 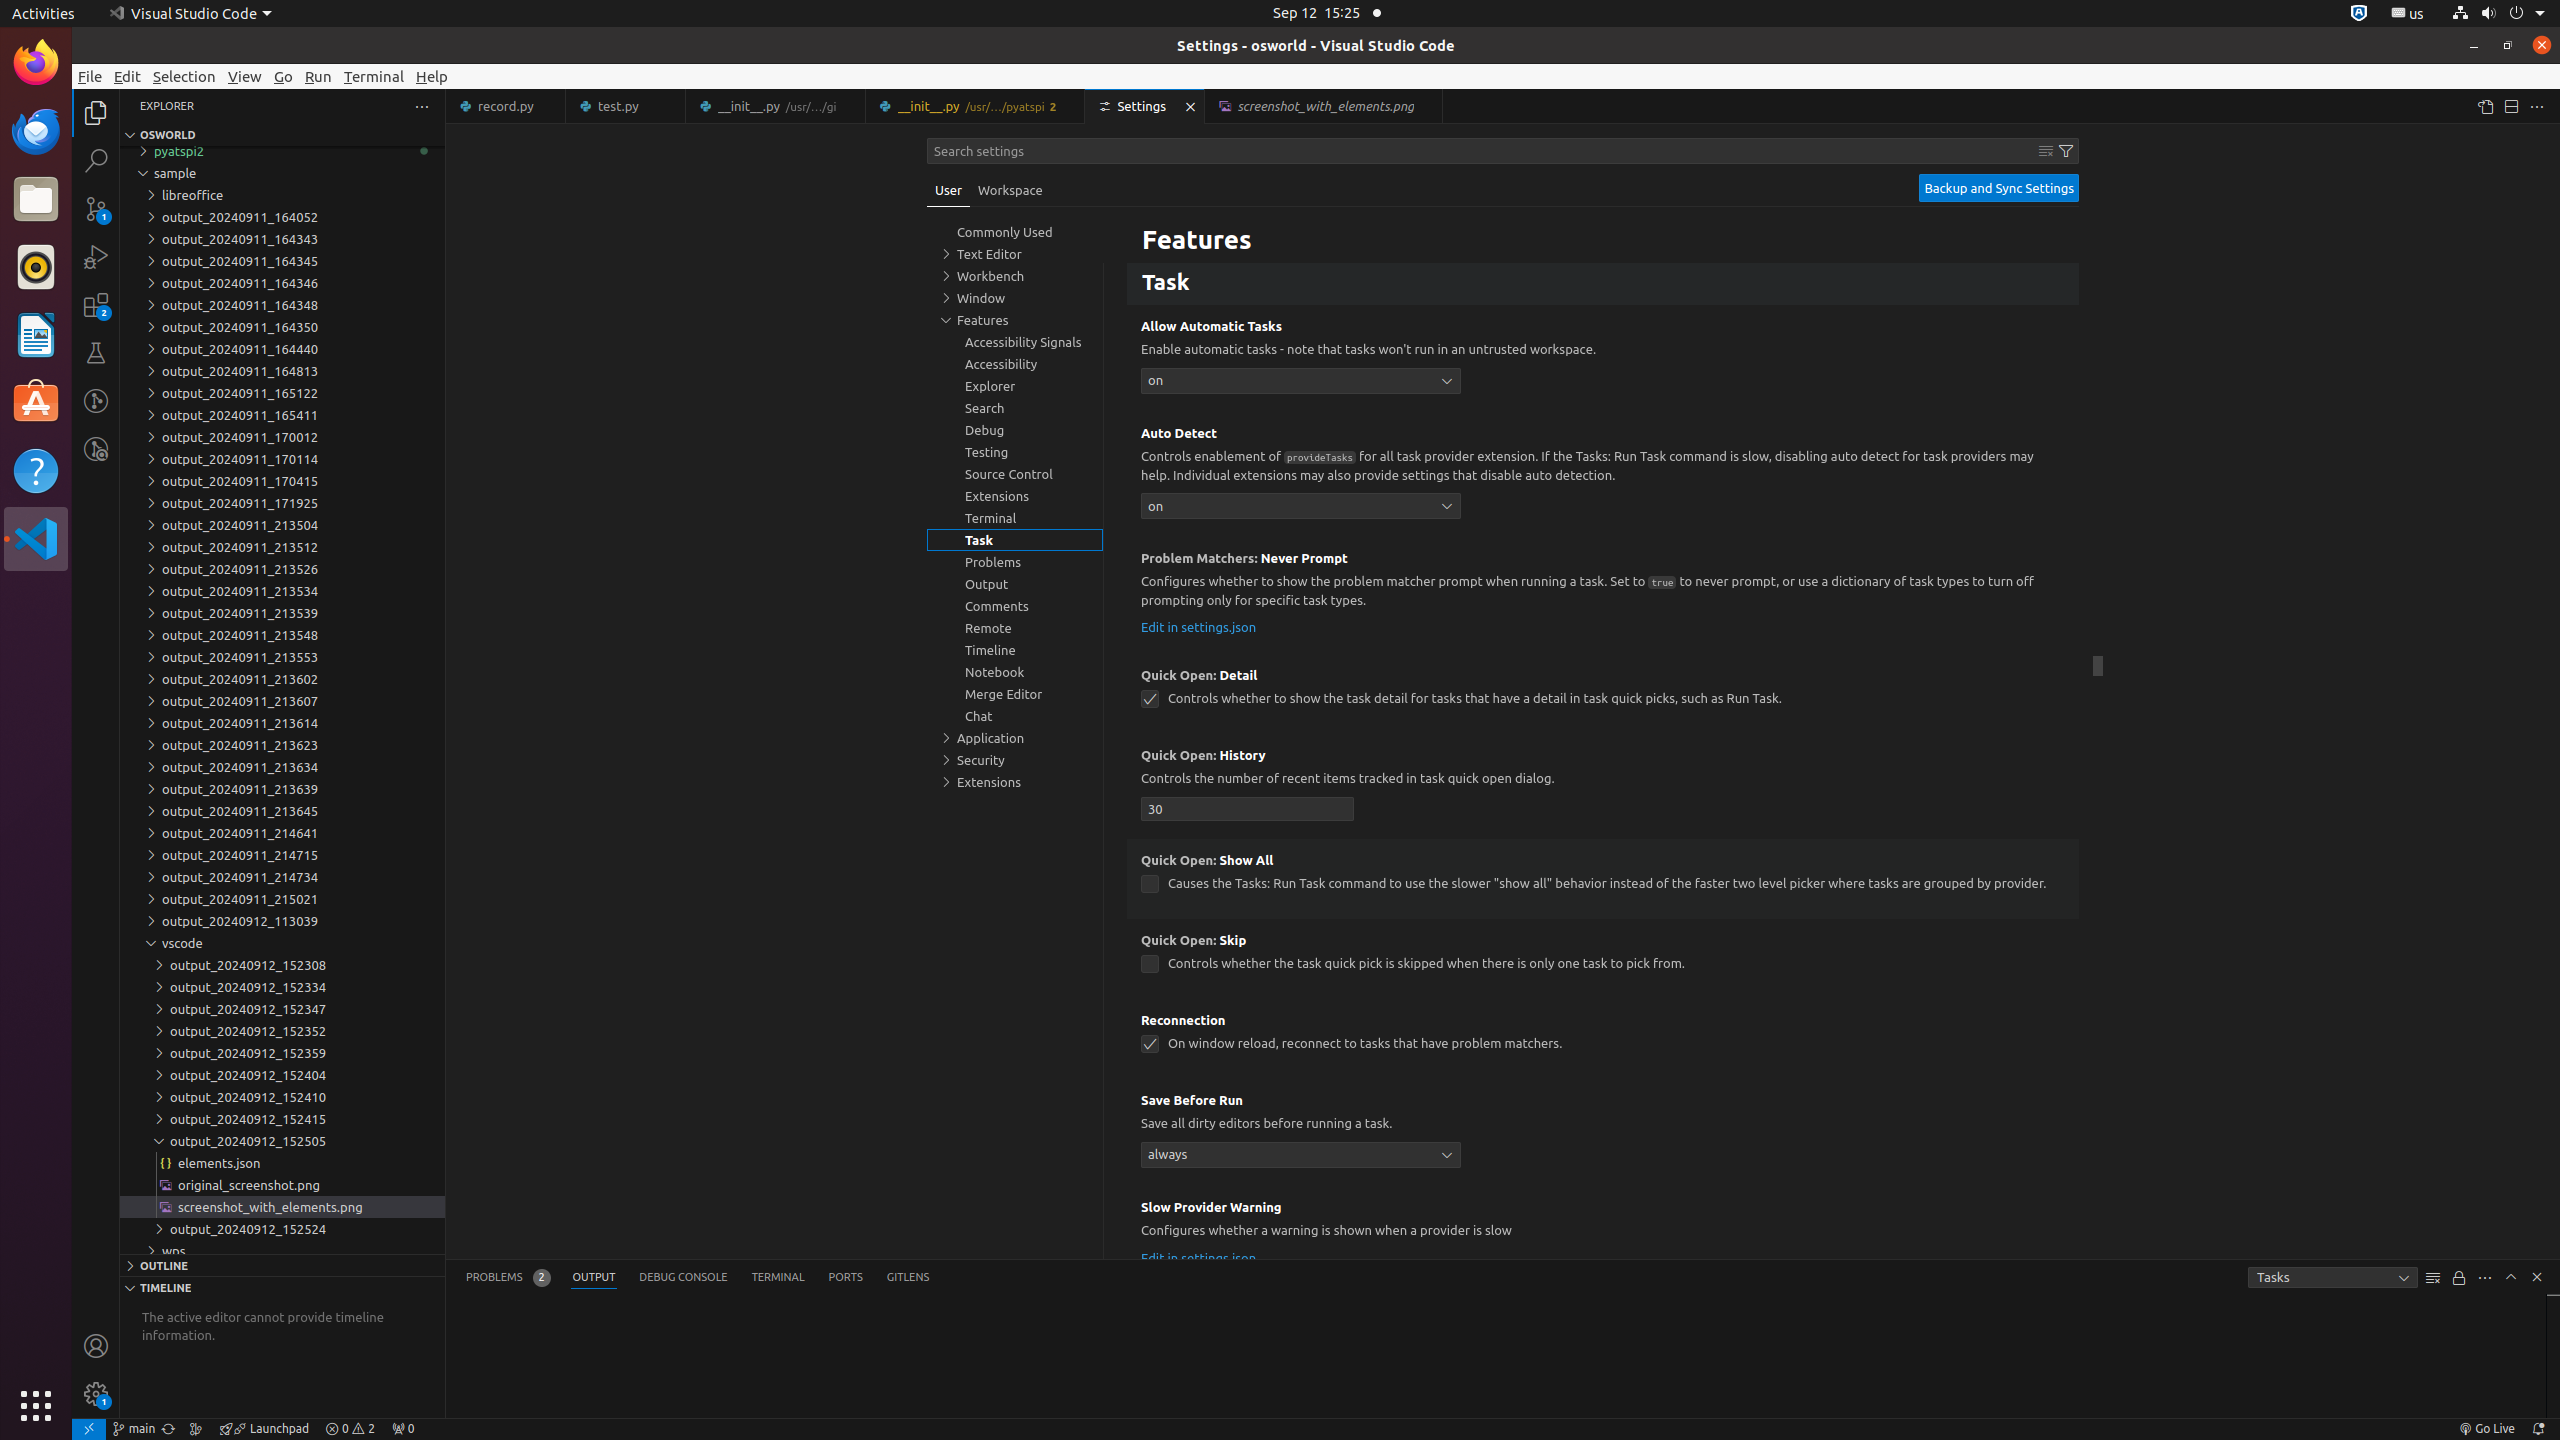 I want to click on GitLens, so click(x=908, y=1278).